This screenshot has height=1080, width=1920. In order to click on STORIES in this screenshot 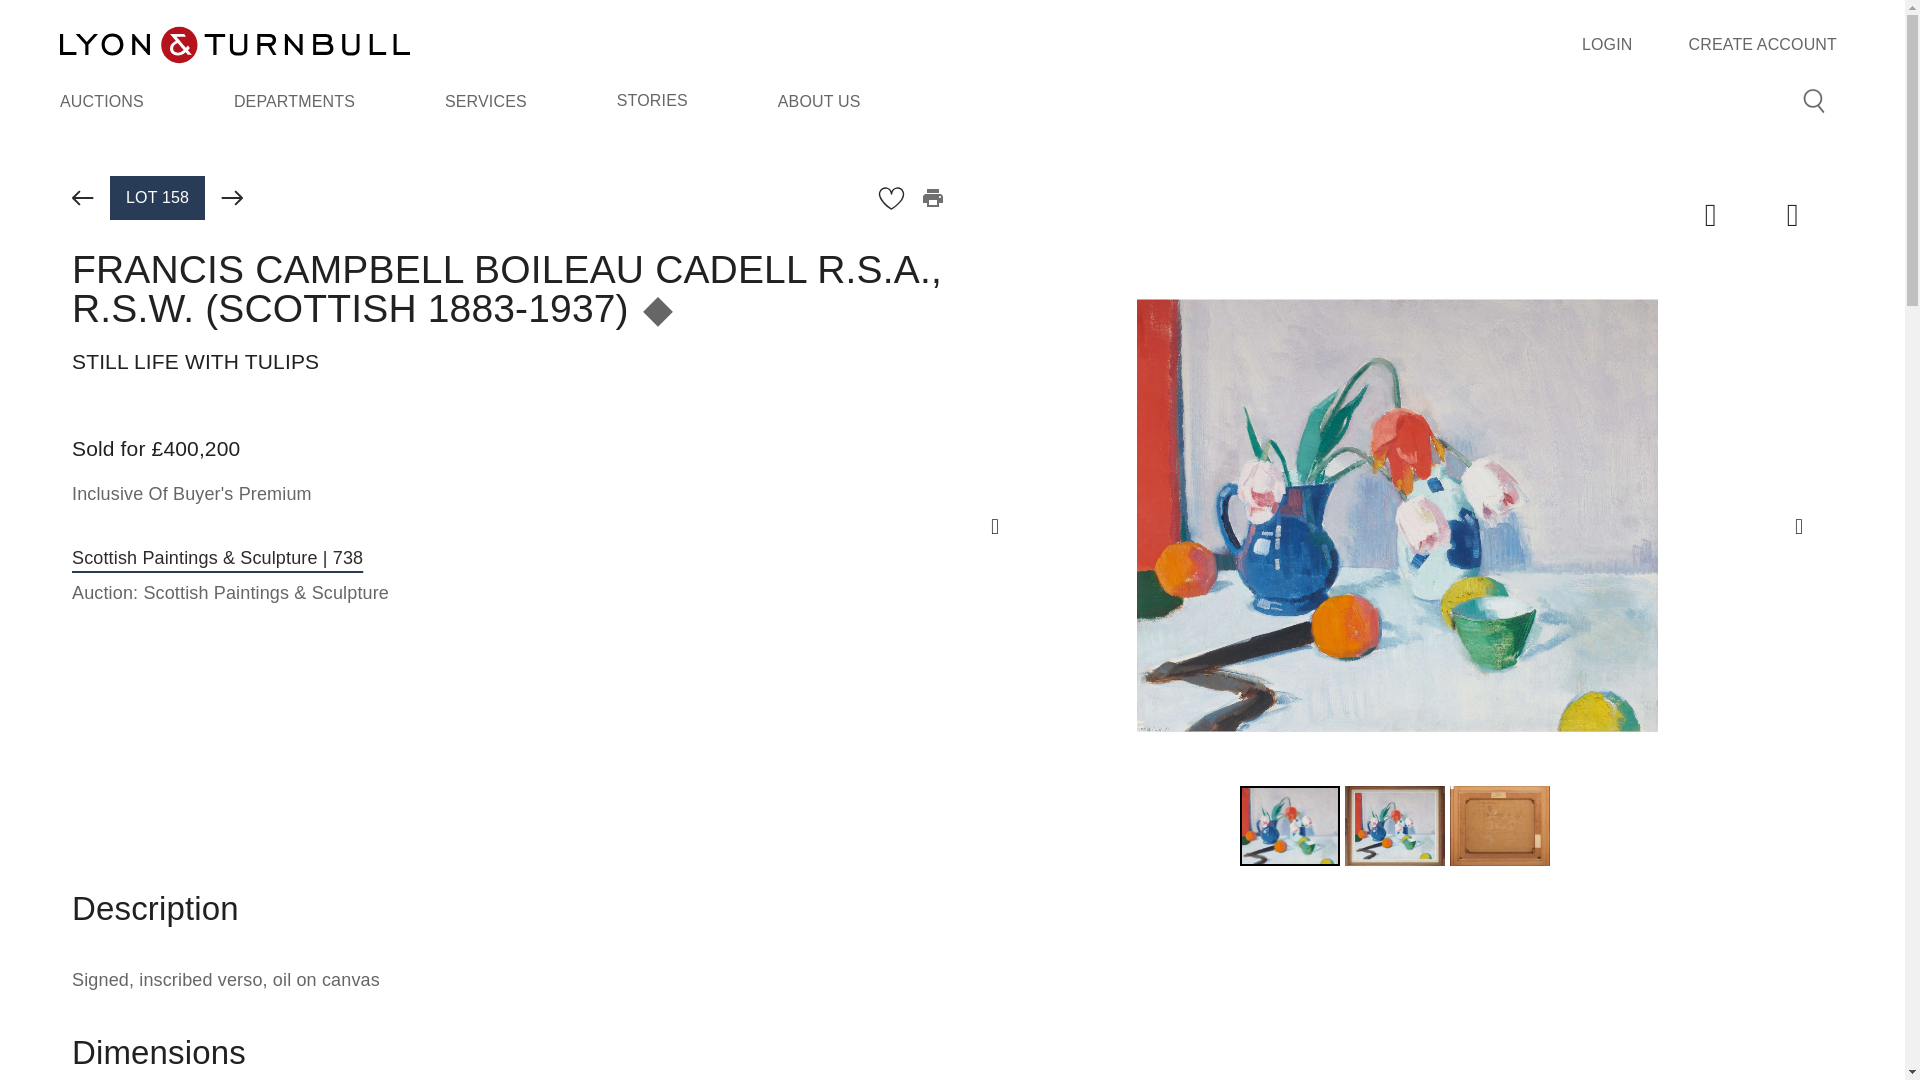, I will do `click(652, 101)`.